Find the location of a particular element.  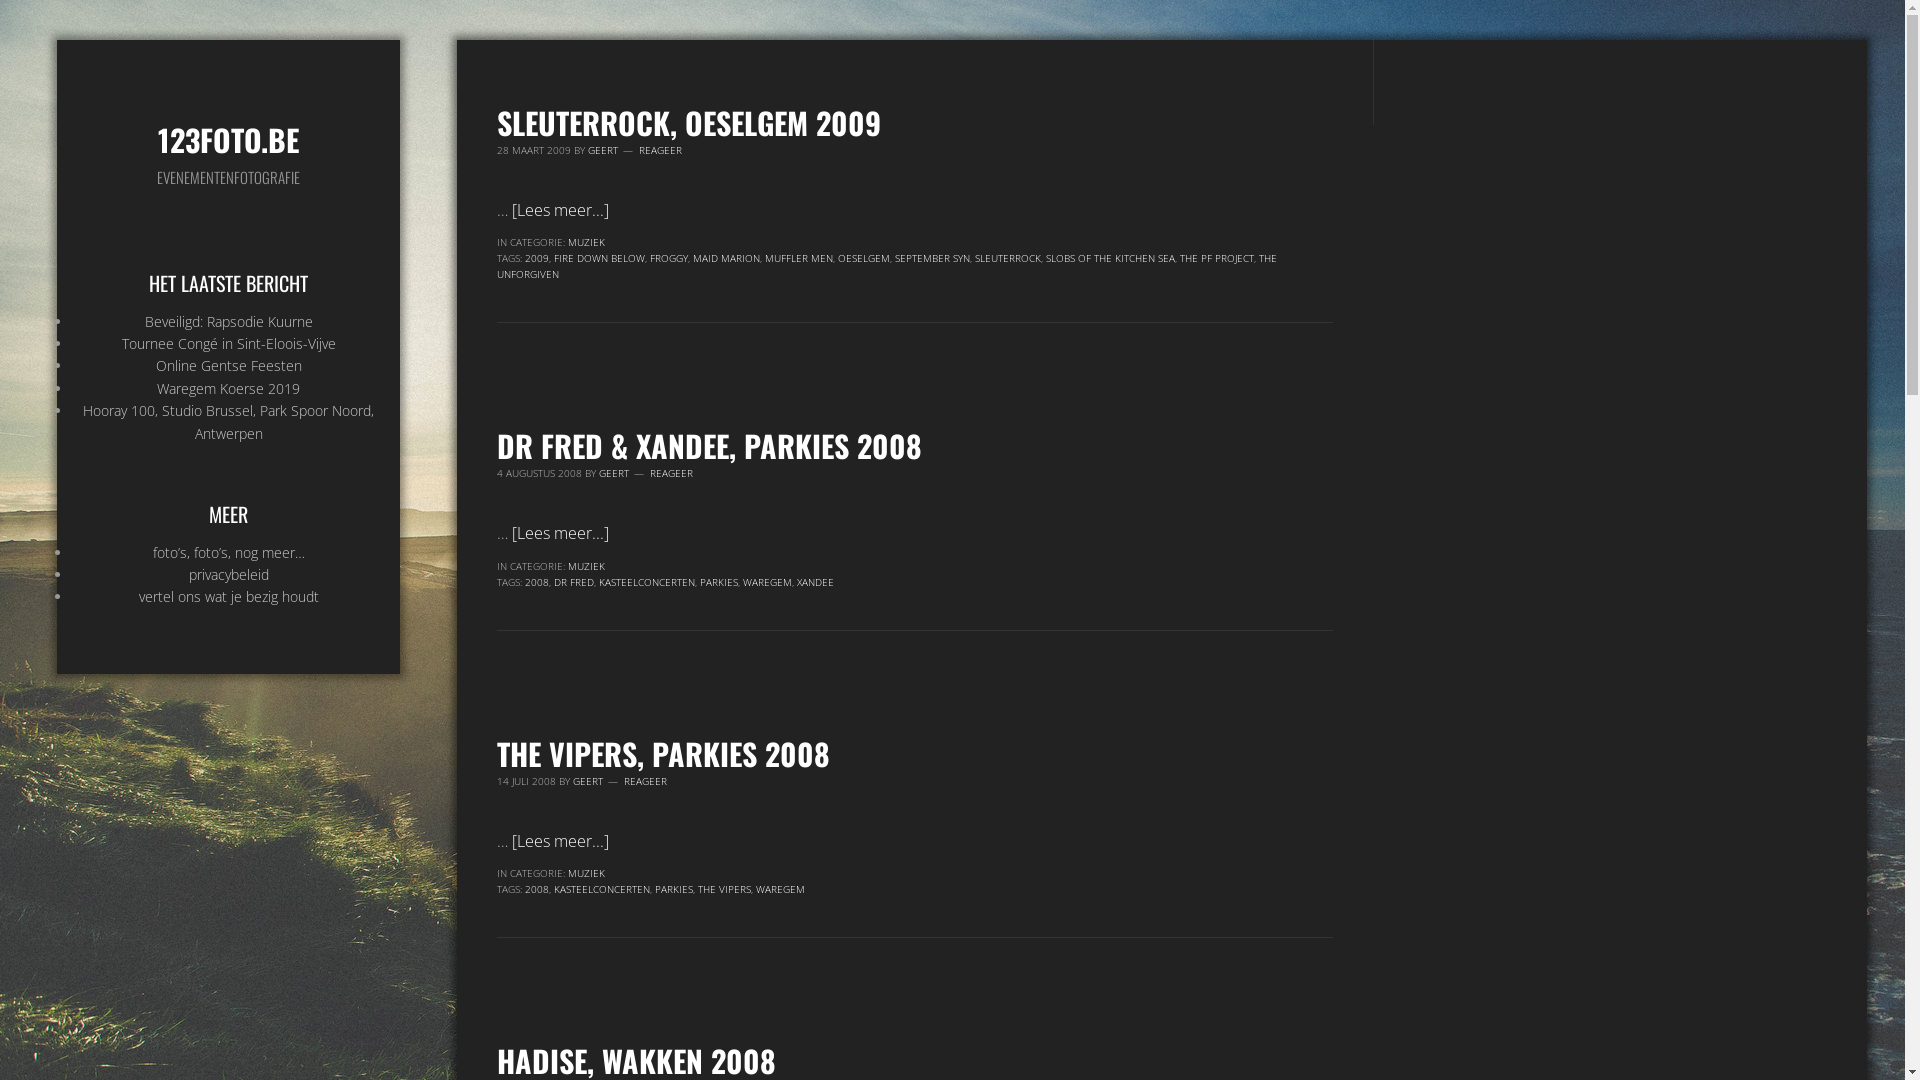

123FOTO.BE is located at coordinates (228, 140).